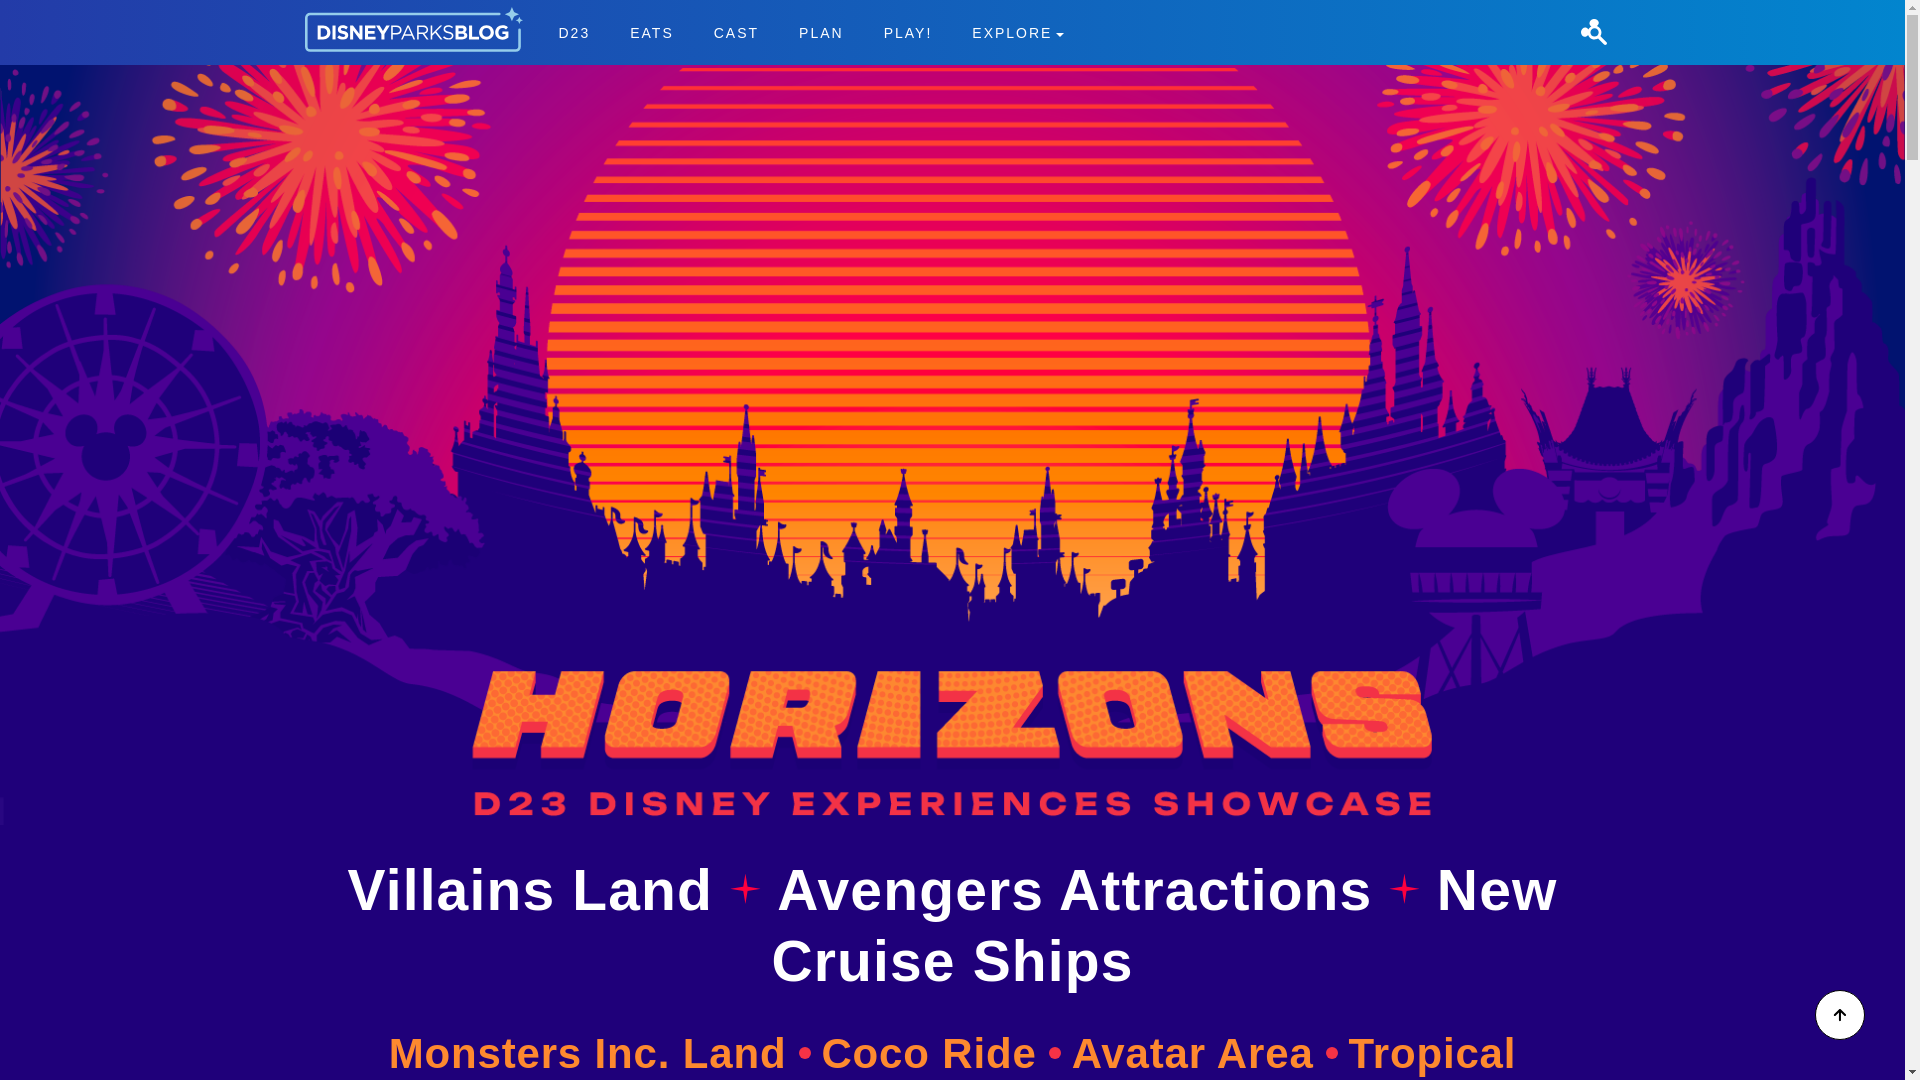 This screenshot has width=1920, height=1080. I want to click on PLAY!, so click(908, 32).